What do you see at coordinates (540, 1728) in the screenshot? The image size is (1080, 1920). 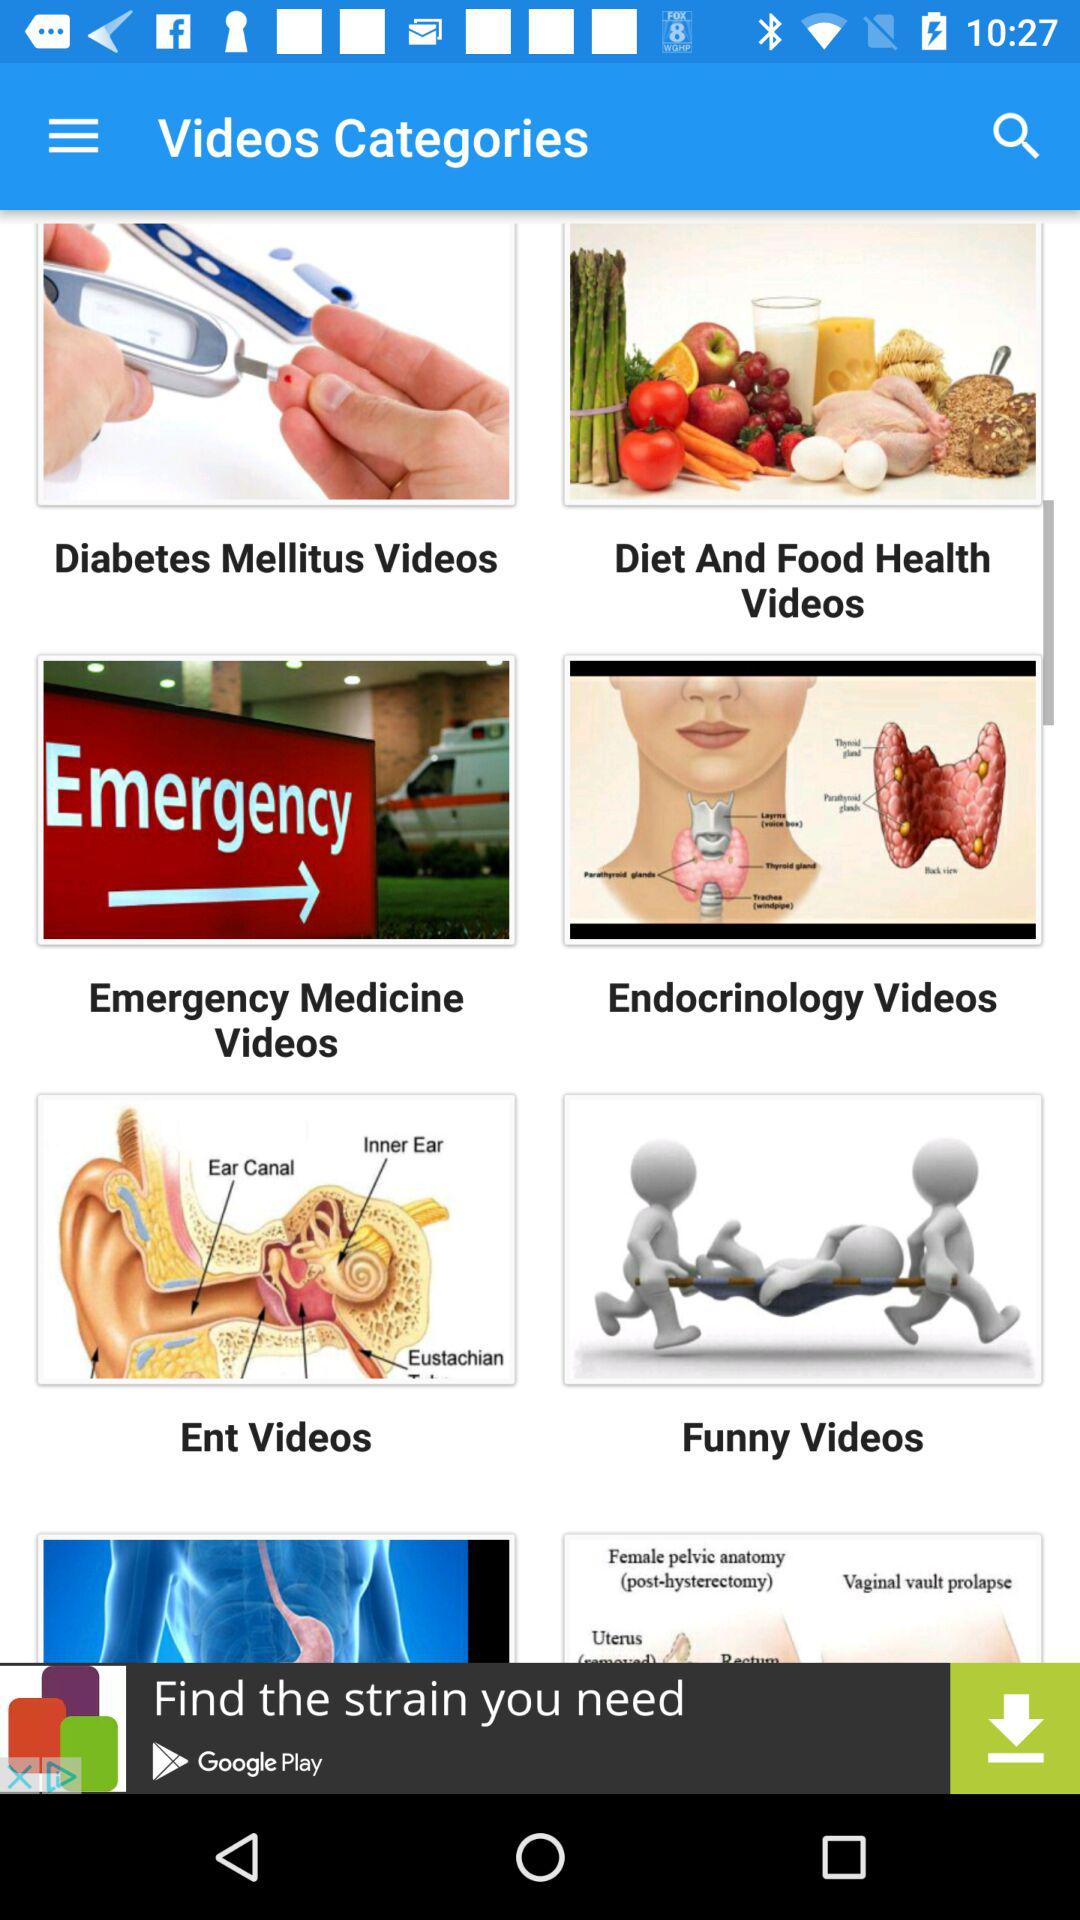 I see `advertisement option` at bounding box center [540, 1728].